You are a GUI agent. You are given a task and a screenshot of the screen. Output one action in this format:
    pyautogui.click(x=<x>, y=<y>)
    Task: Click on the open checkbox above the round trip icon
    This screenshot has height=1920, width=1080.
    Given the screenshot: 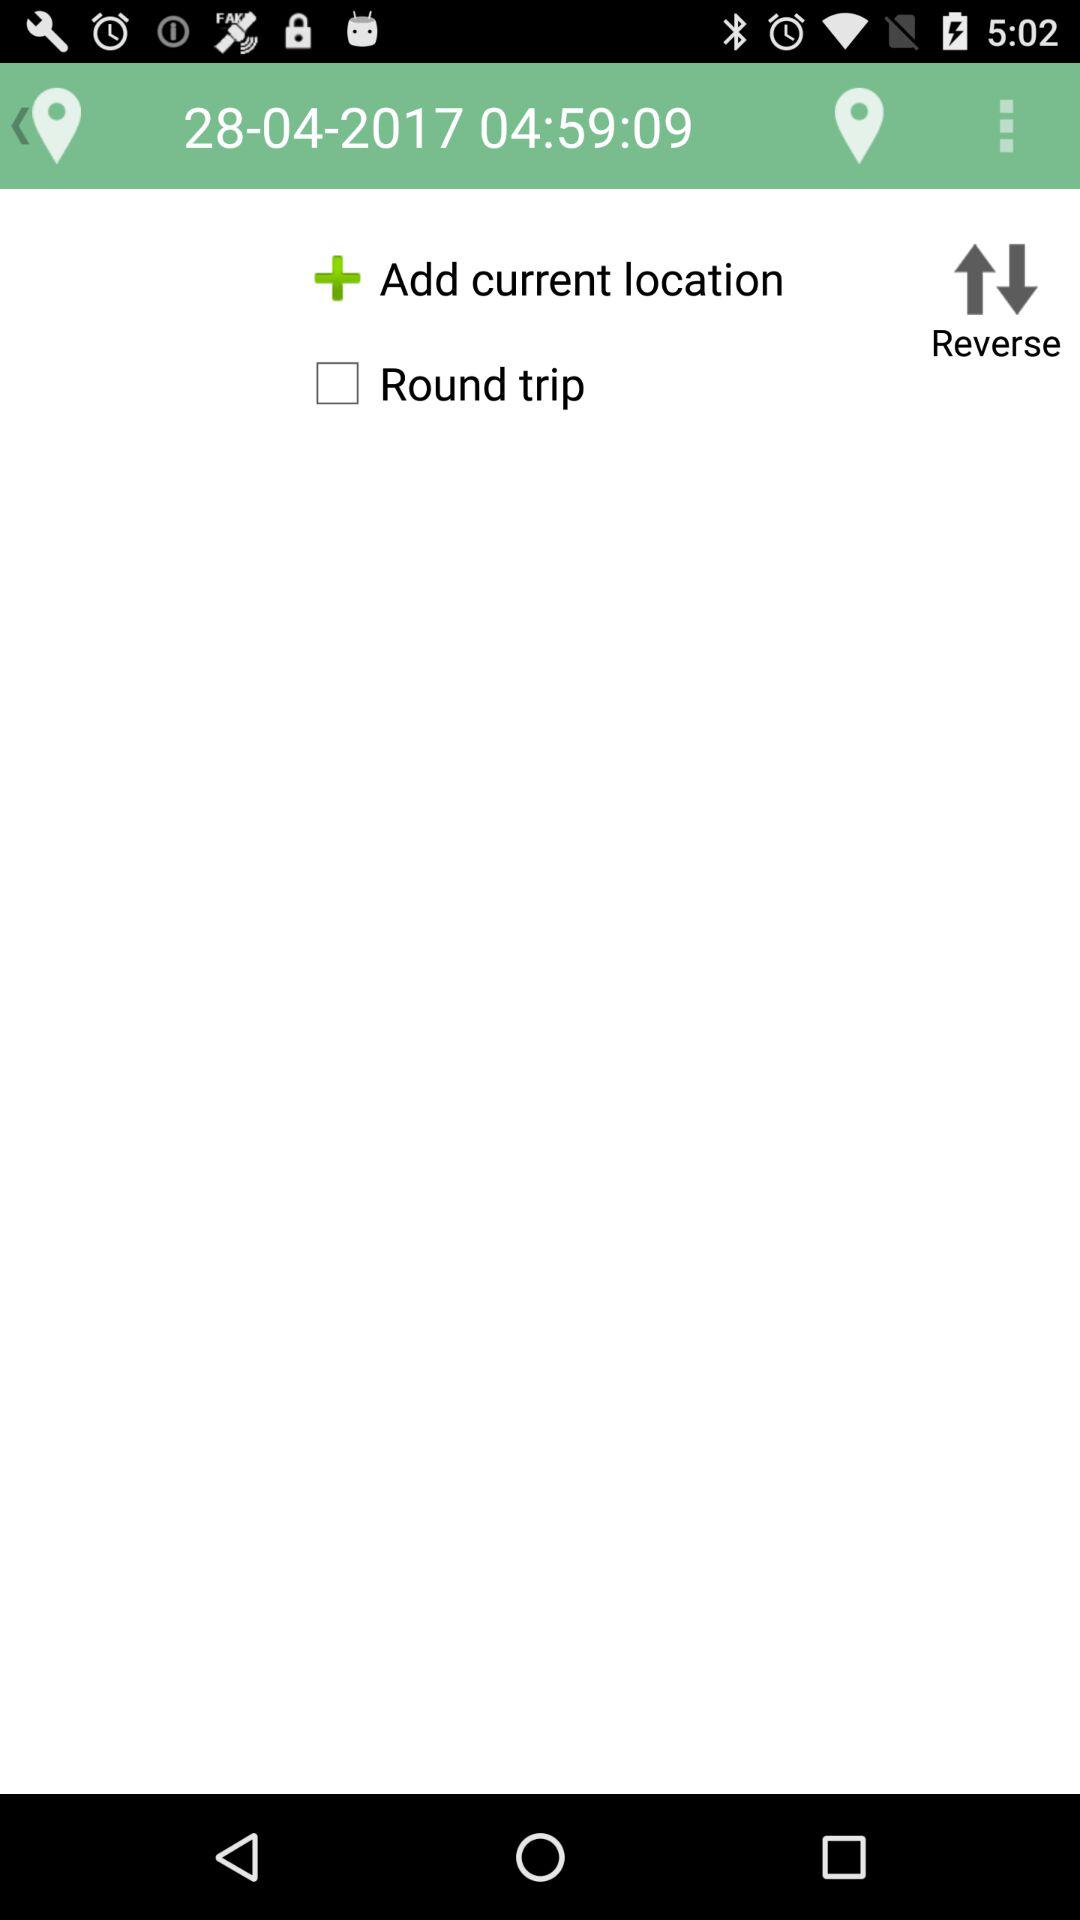 What is the action you would take?
    pyautogui.click(x=540, y=278)
    